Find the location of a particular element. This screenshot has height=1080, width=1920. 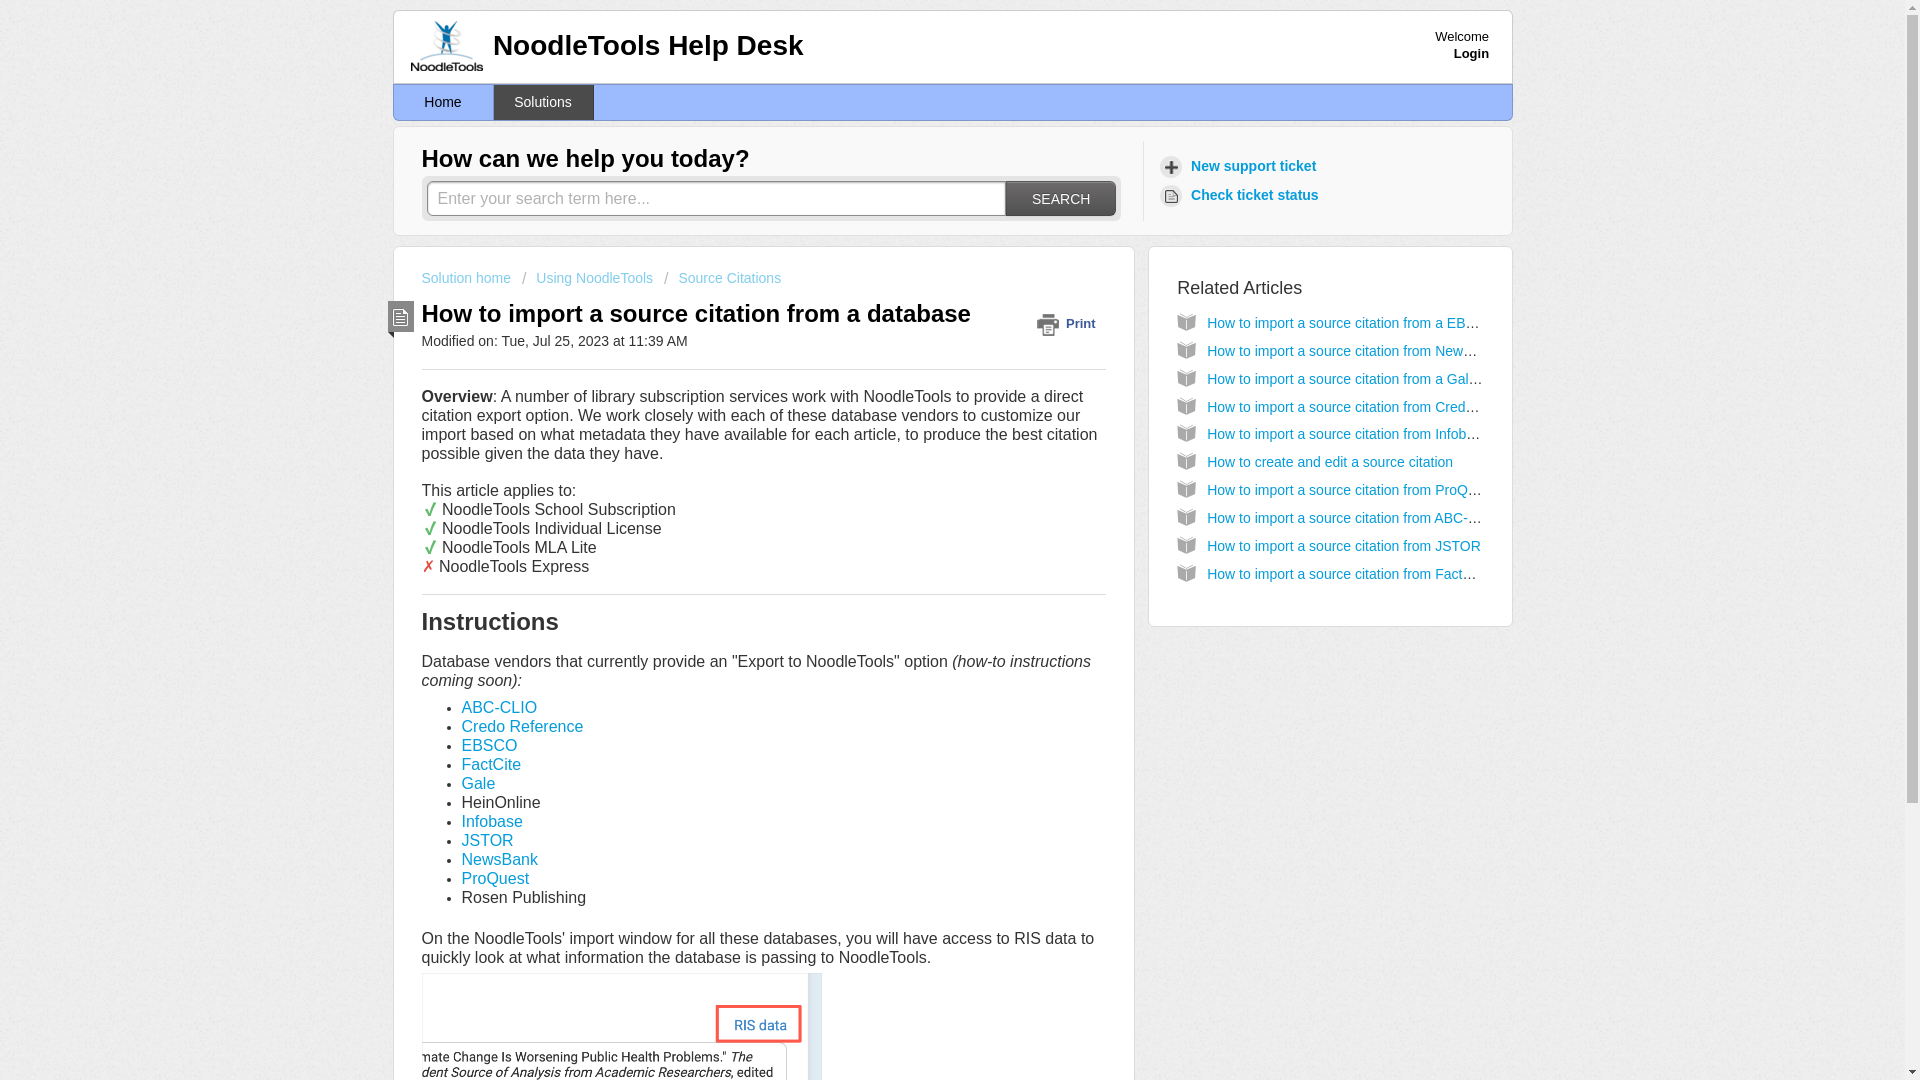

JSTOR is located at coordinates (488, 840).